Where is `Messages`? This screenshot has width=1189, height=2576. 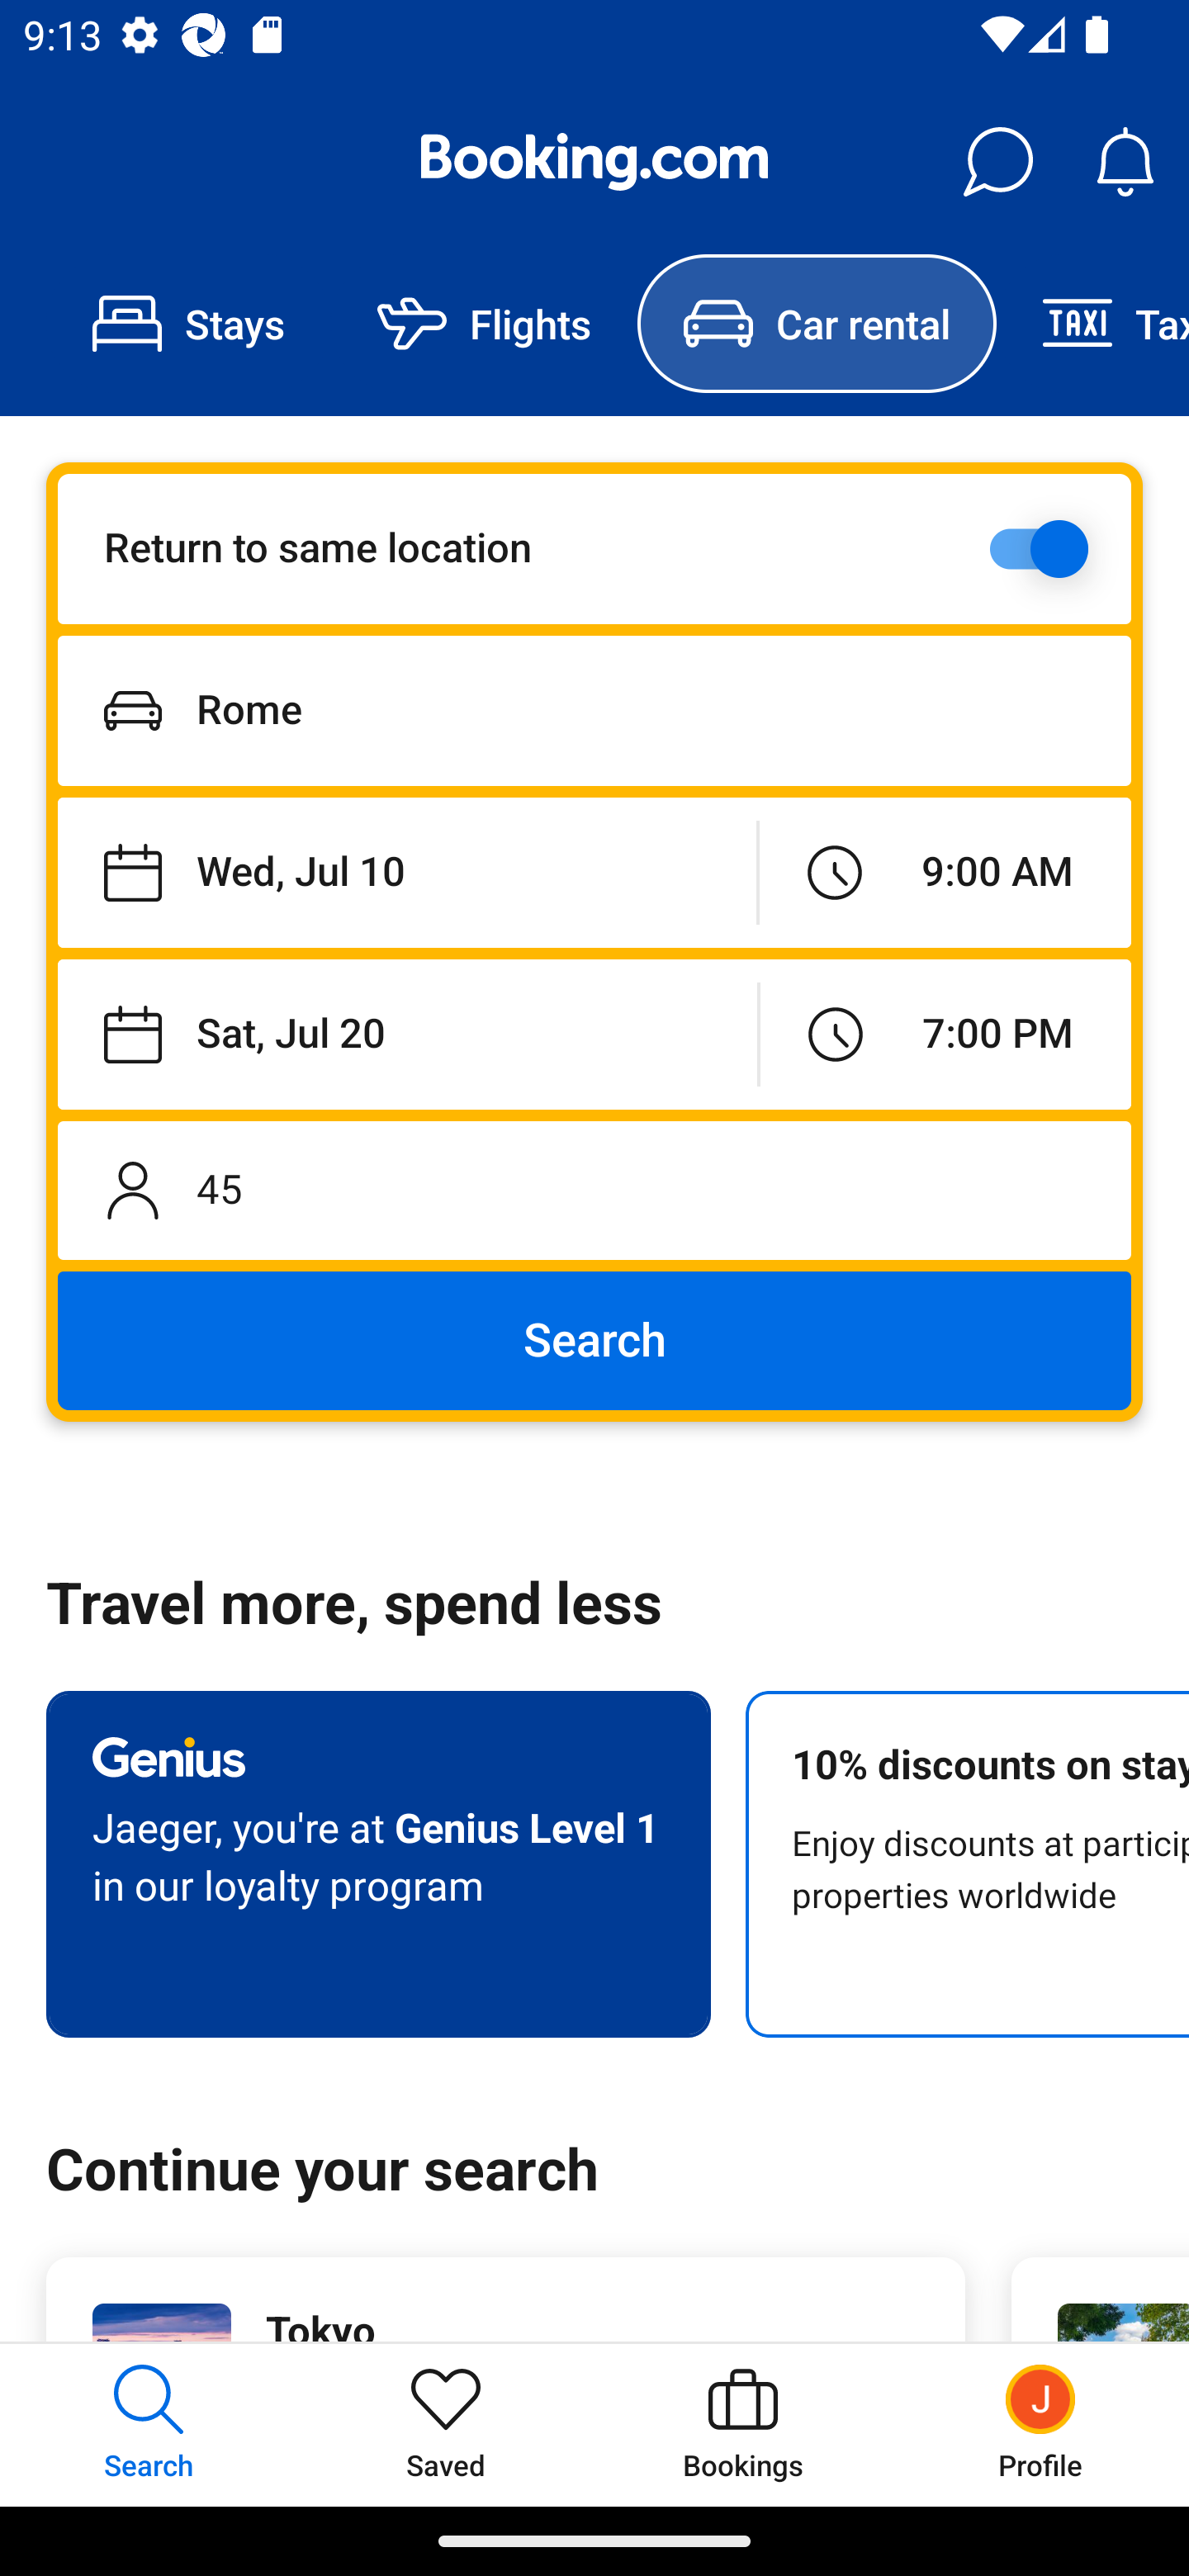 Messages is located at coordinates (997, 162).